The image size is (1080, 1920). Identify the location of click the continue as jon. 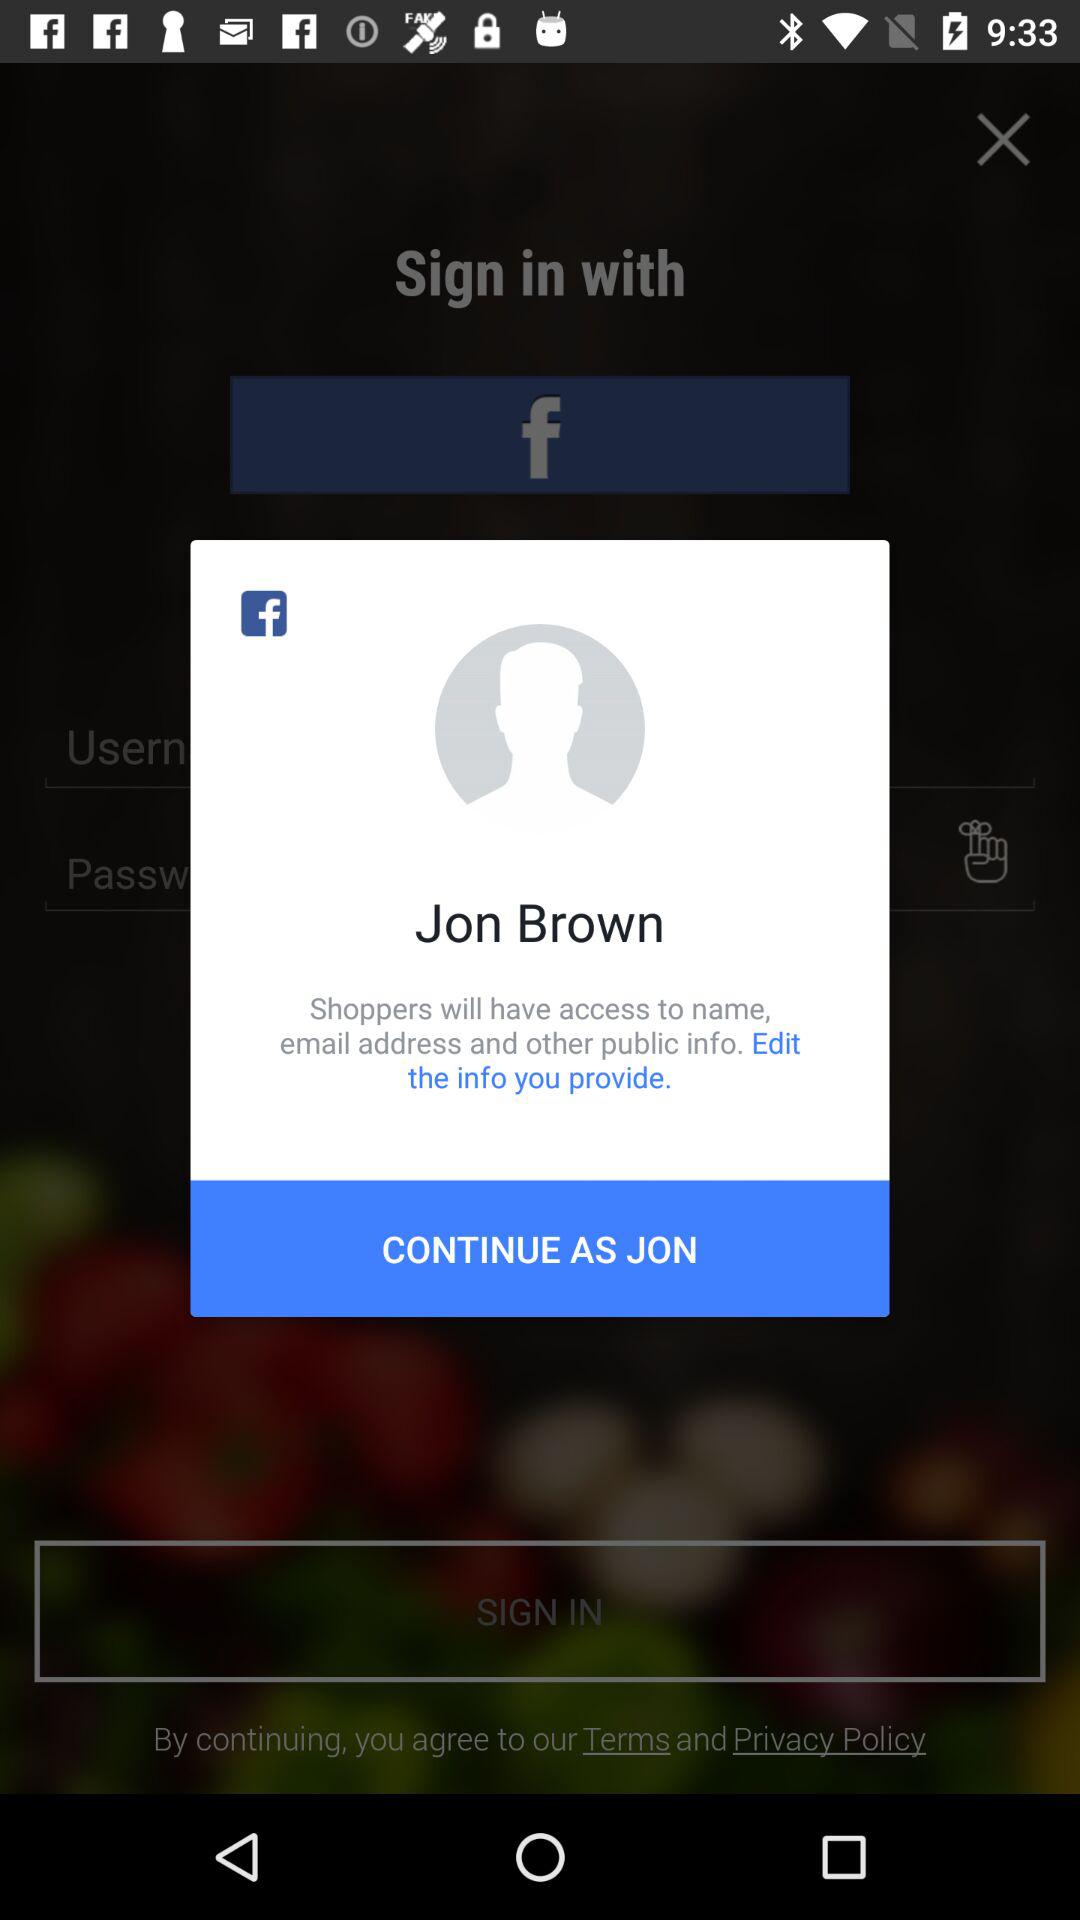
(540, 1248).